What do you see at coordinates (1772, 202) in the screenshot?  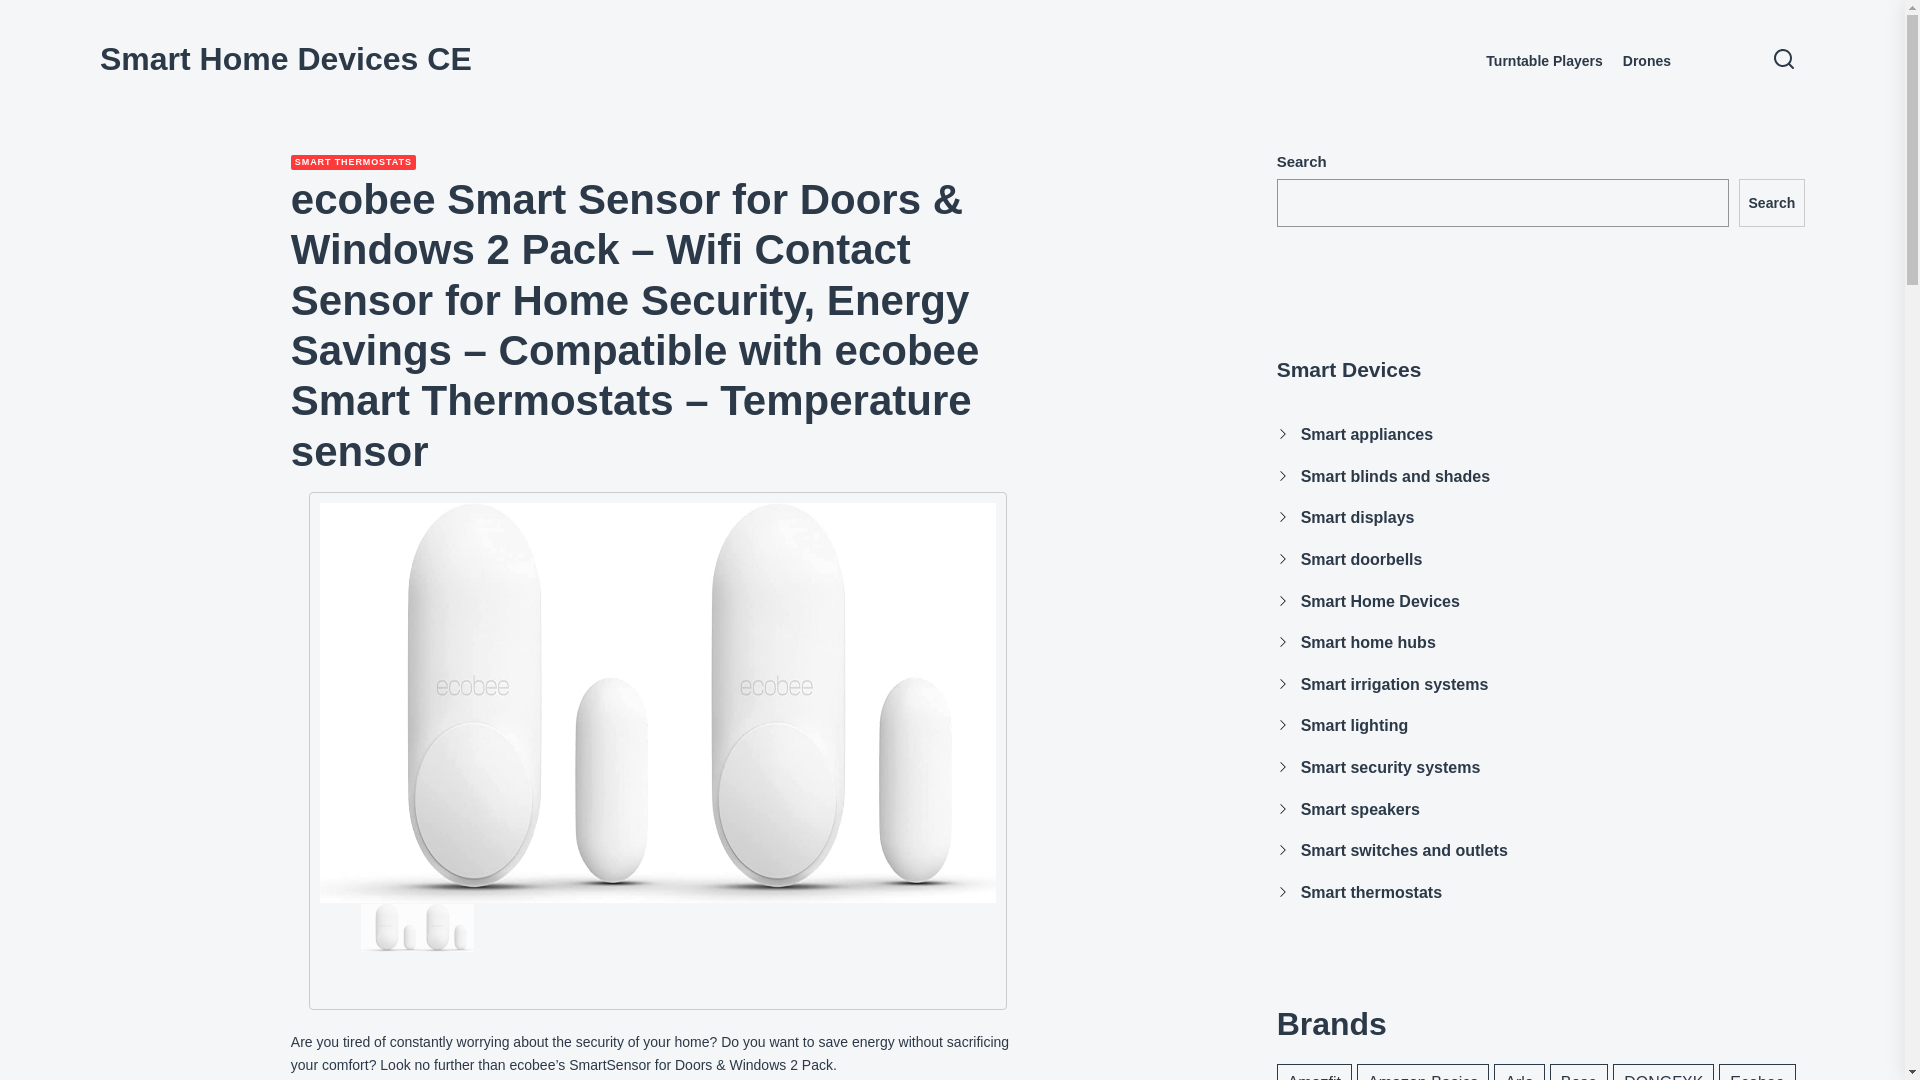 I see `Search` at bounding box center [1772, 202].